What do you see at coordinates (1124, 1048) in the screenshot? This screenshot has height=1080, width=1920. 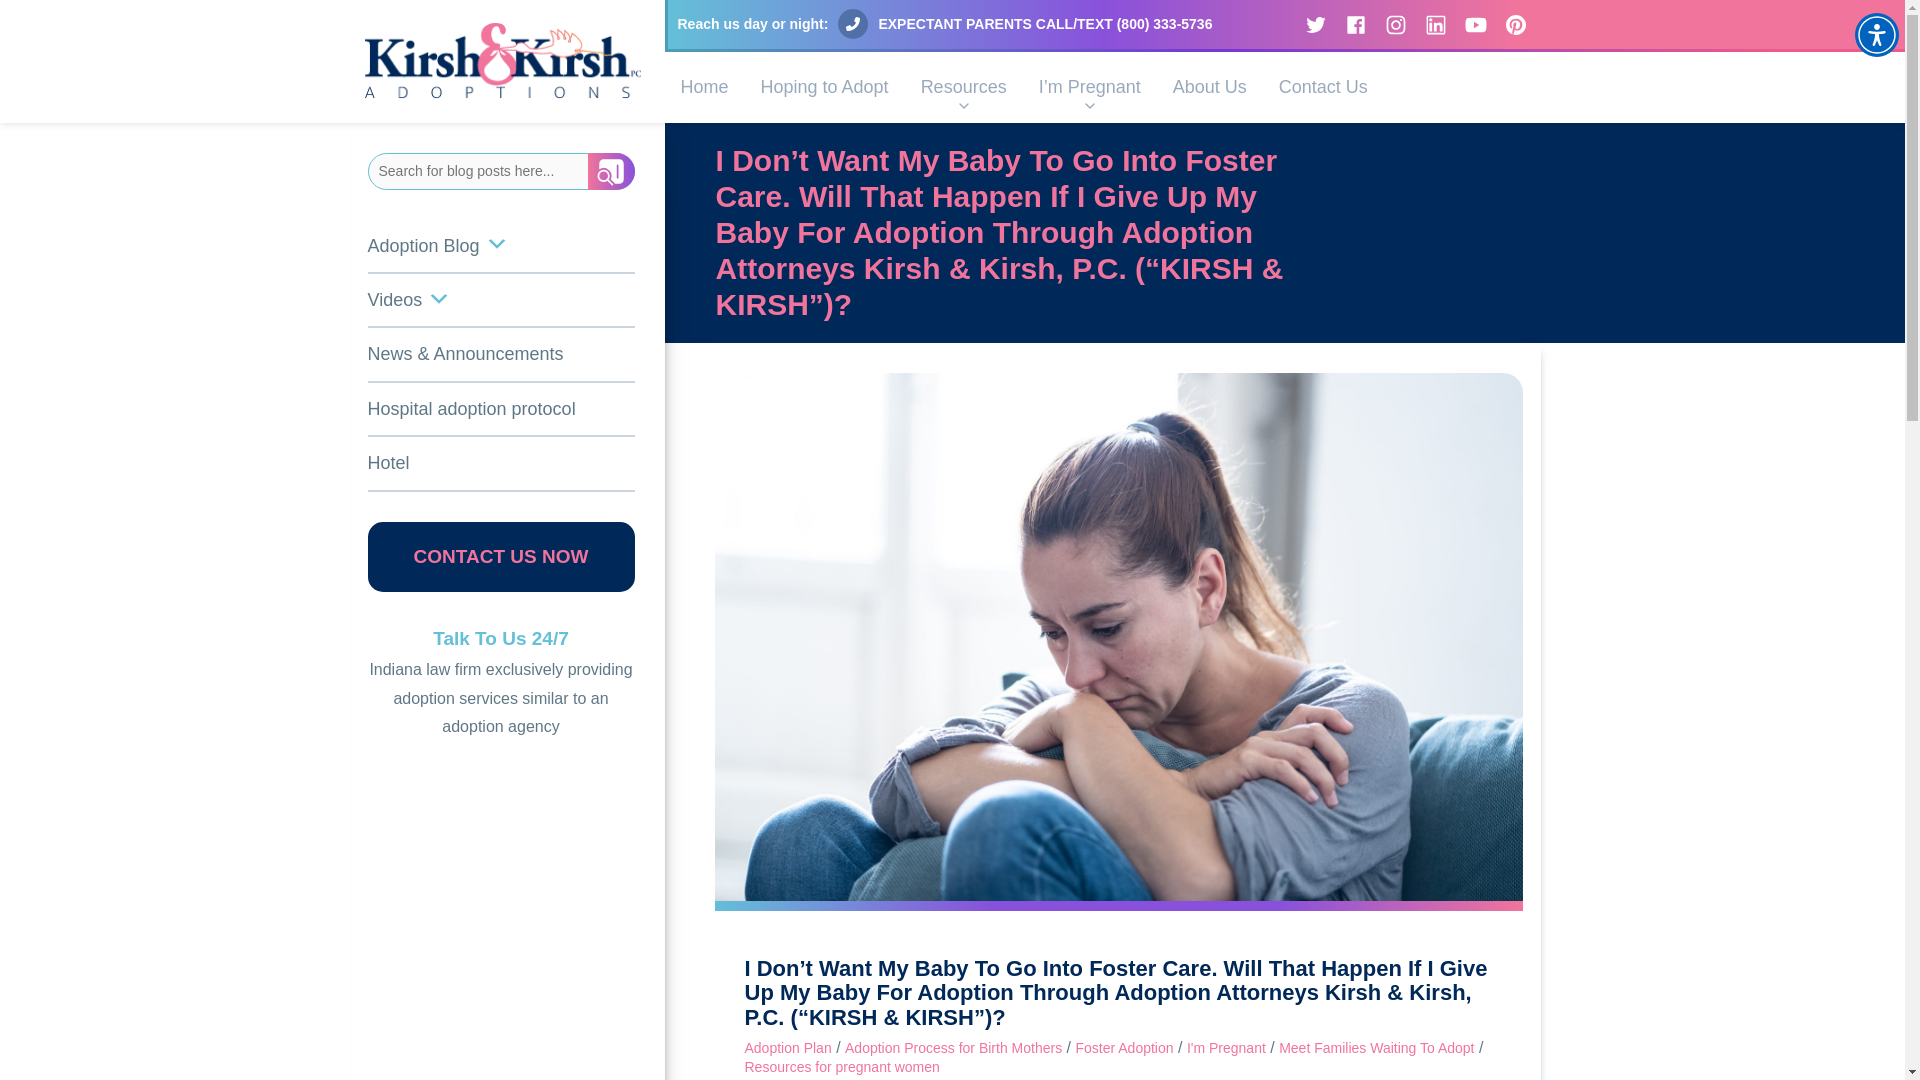 I see `Foster Adoption` at bounding box center [1124, 1048].